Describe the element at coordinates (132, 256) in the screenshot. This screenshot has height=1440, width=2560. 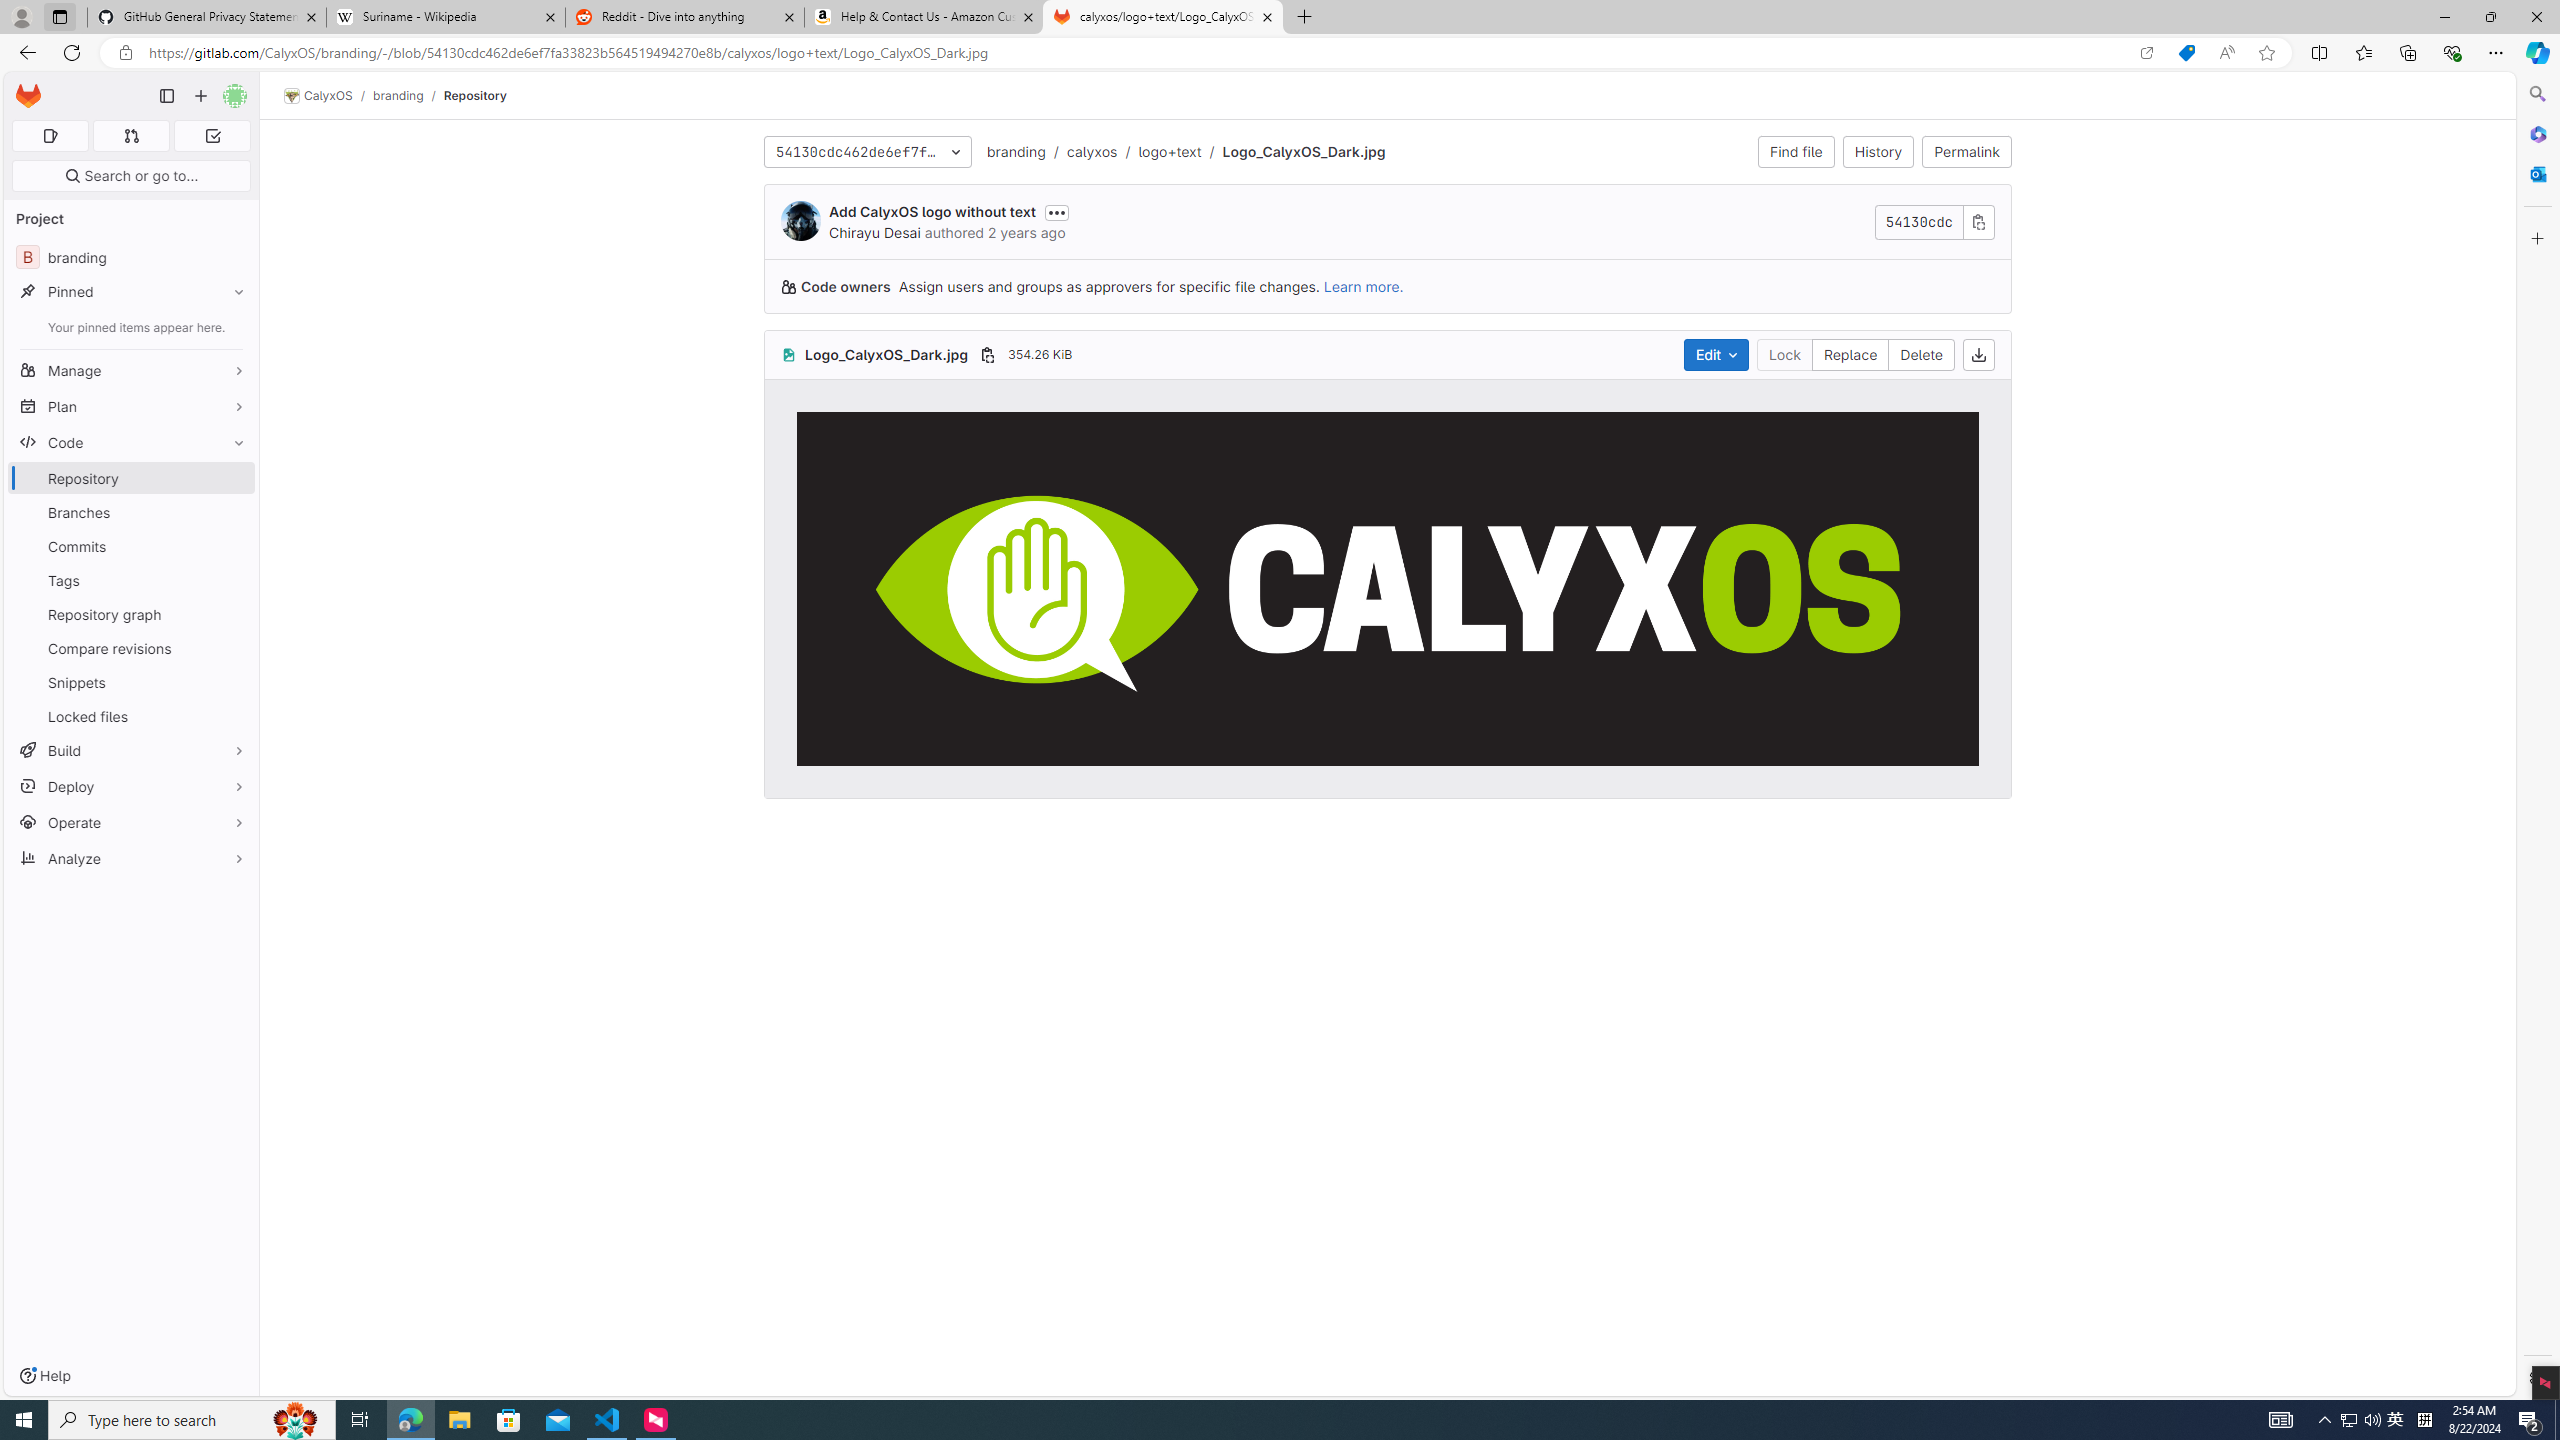
I see `Bbranding` at that location.